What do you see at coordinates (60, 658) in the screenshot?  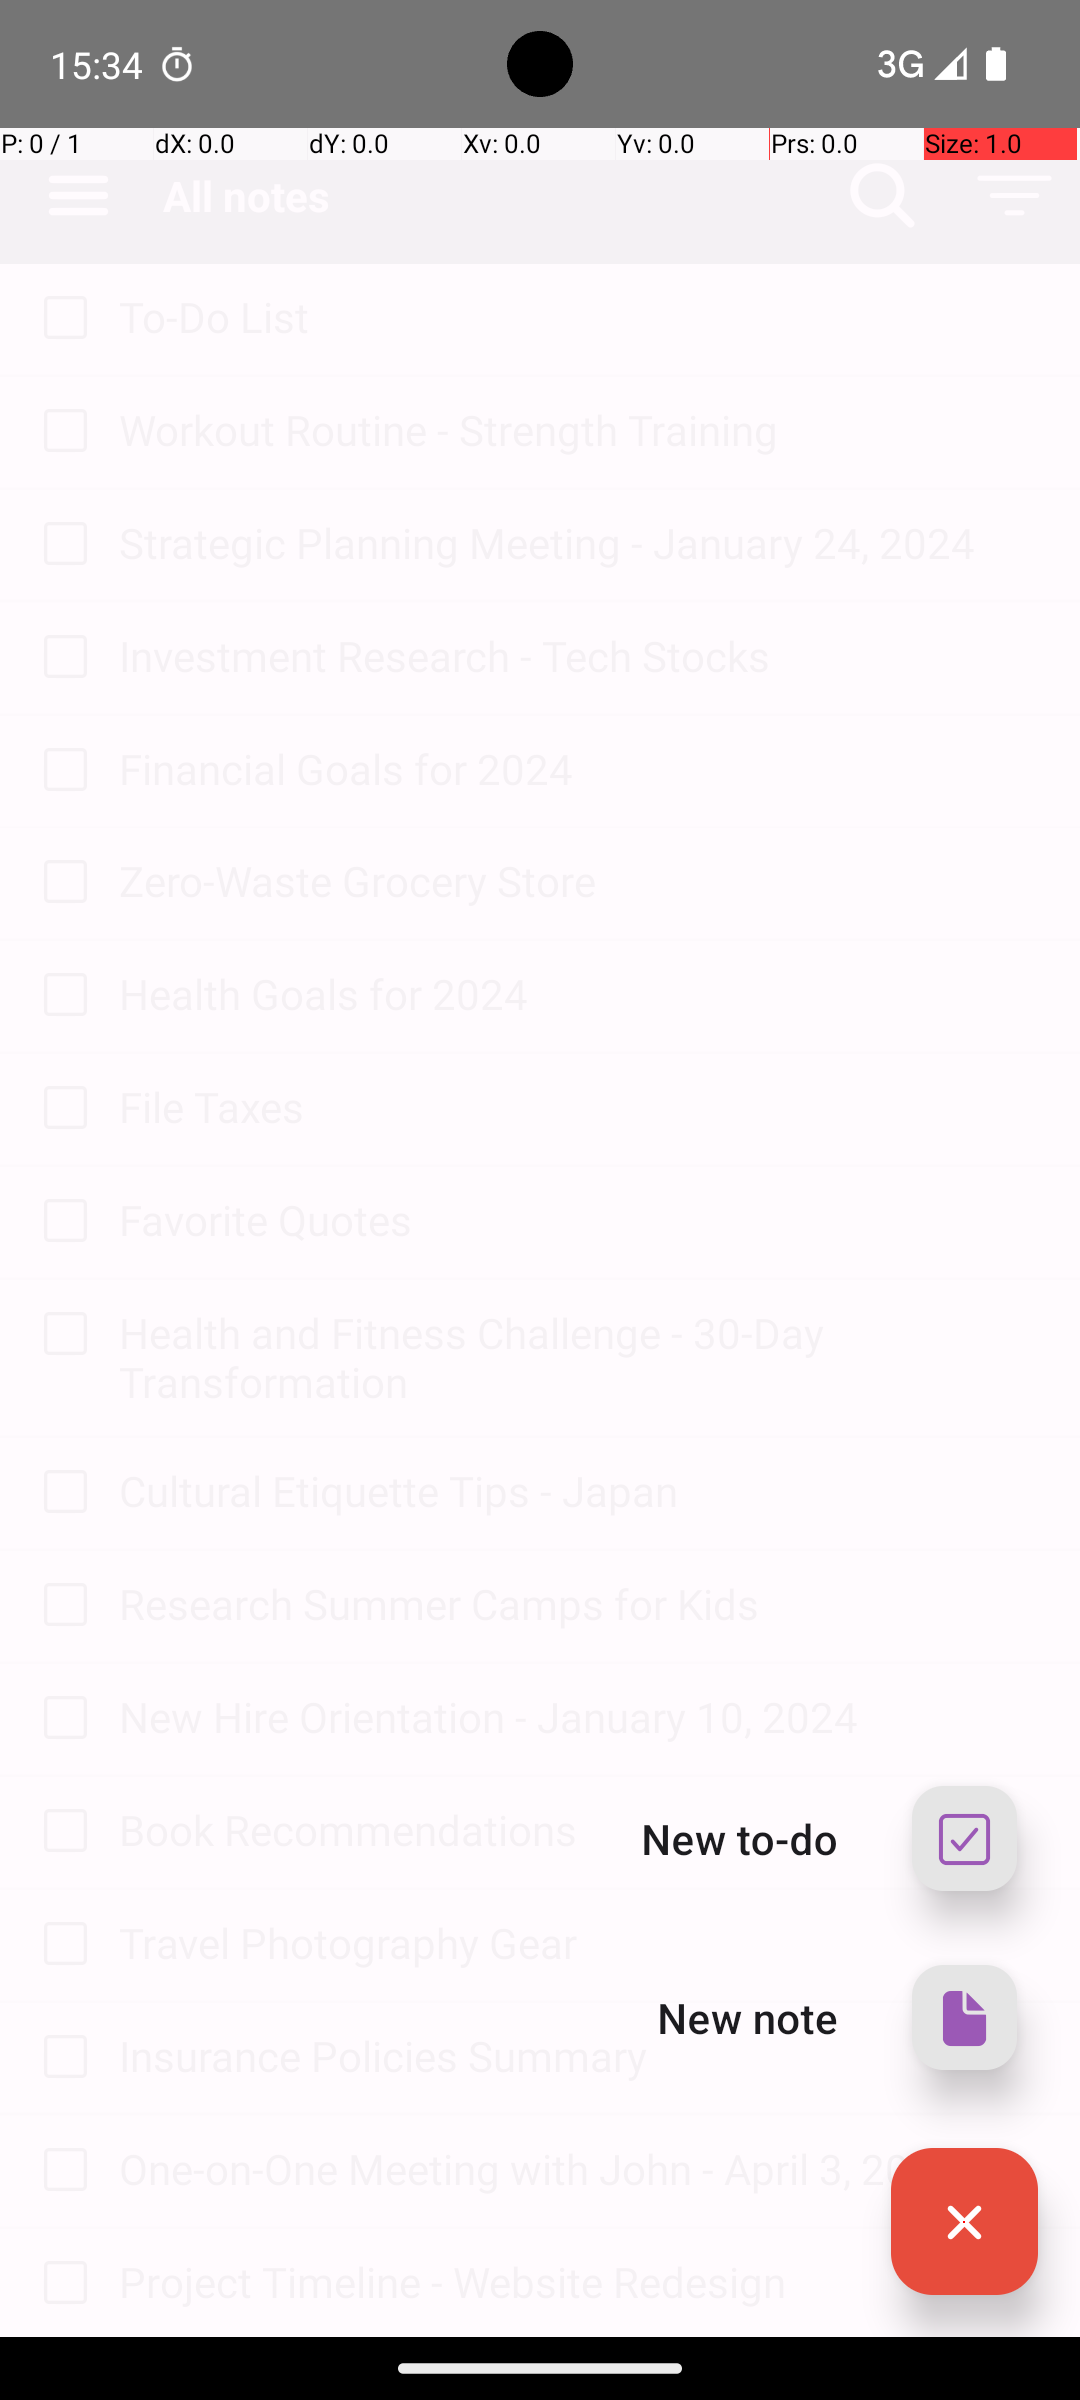 I see `to-do: Investment Research - Tech Stocks` at bounding box center [60, 658].